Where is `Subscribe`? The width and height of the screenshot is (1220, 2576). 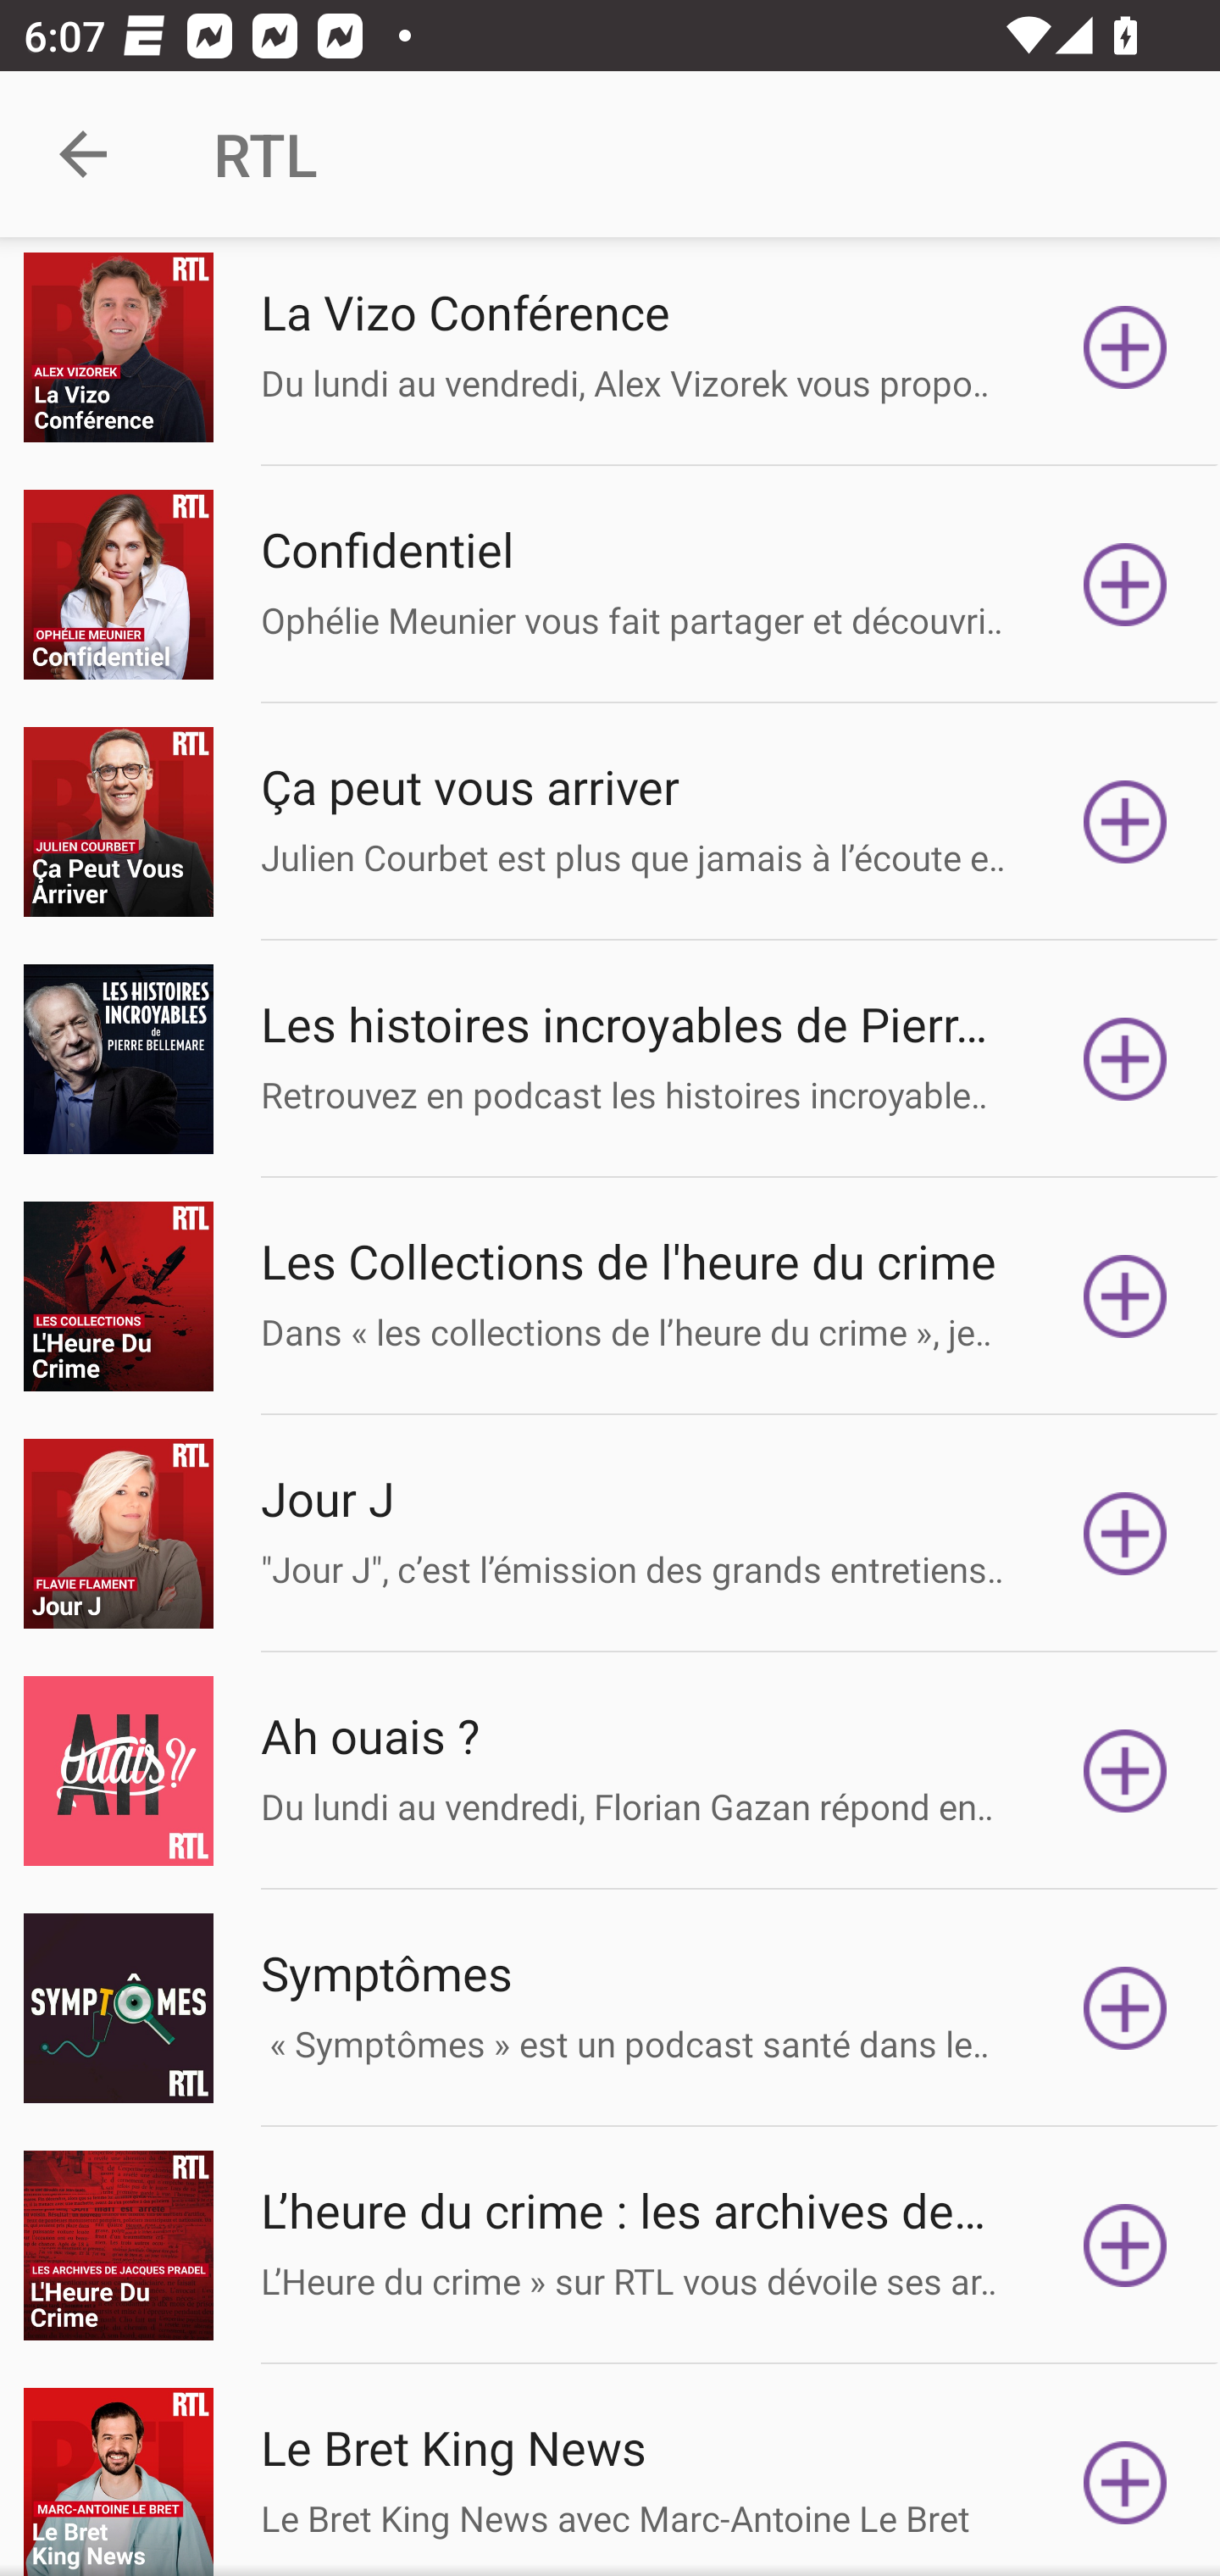 Subscribe is located at coordinates (1125, 585).